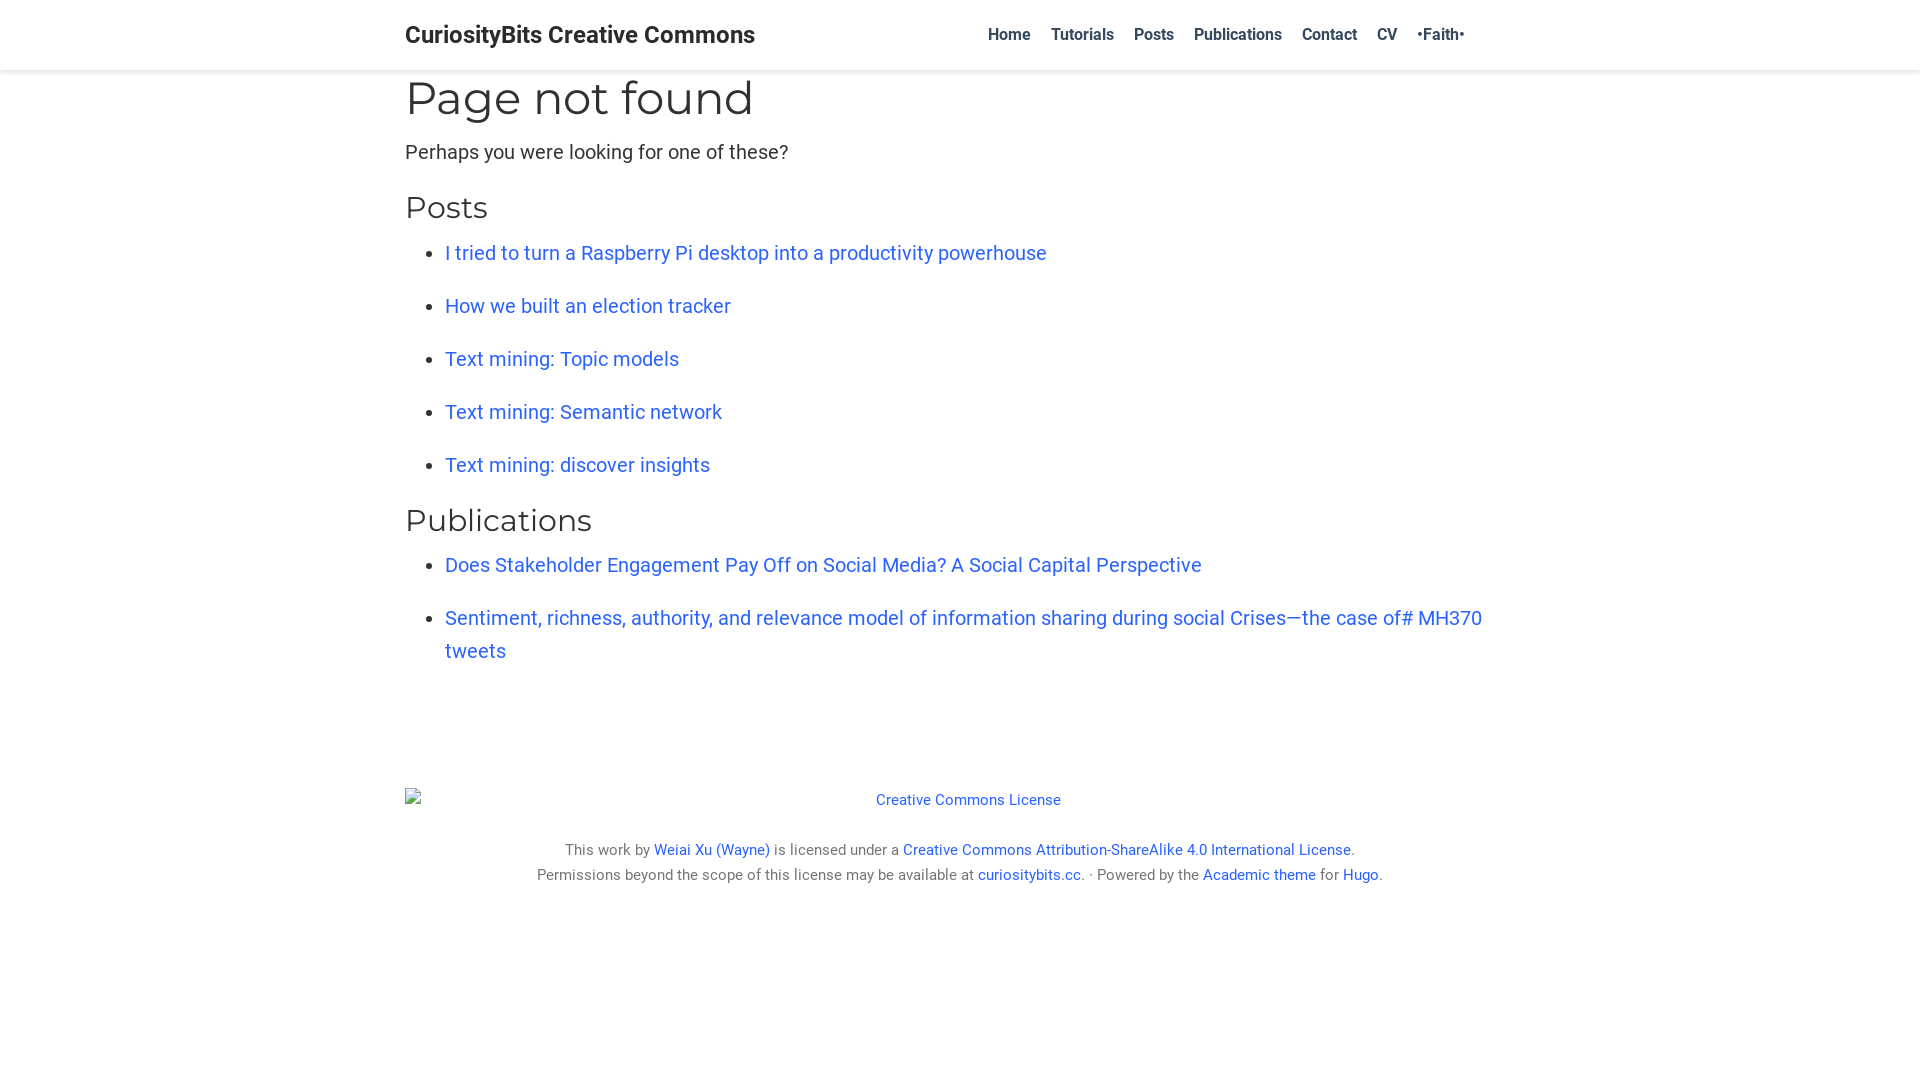  What do you see at coordinates (562, 359) in the screenshot?
I see `Text mining: Topic models` at bounding box center [562, 359].